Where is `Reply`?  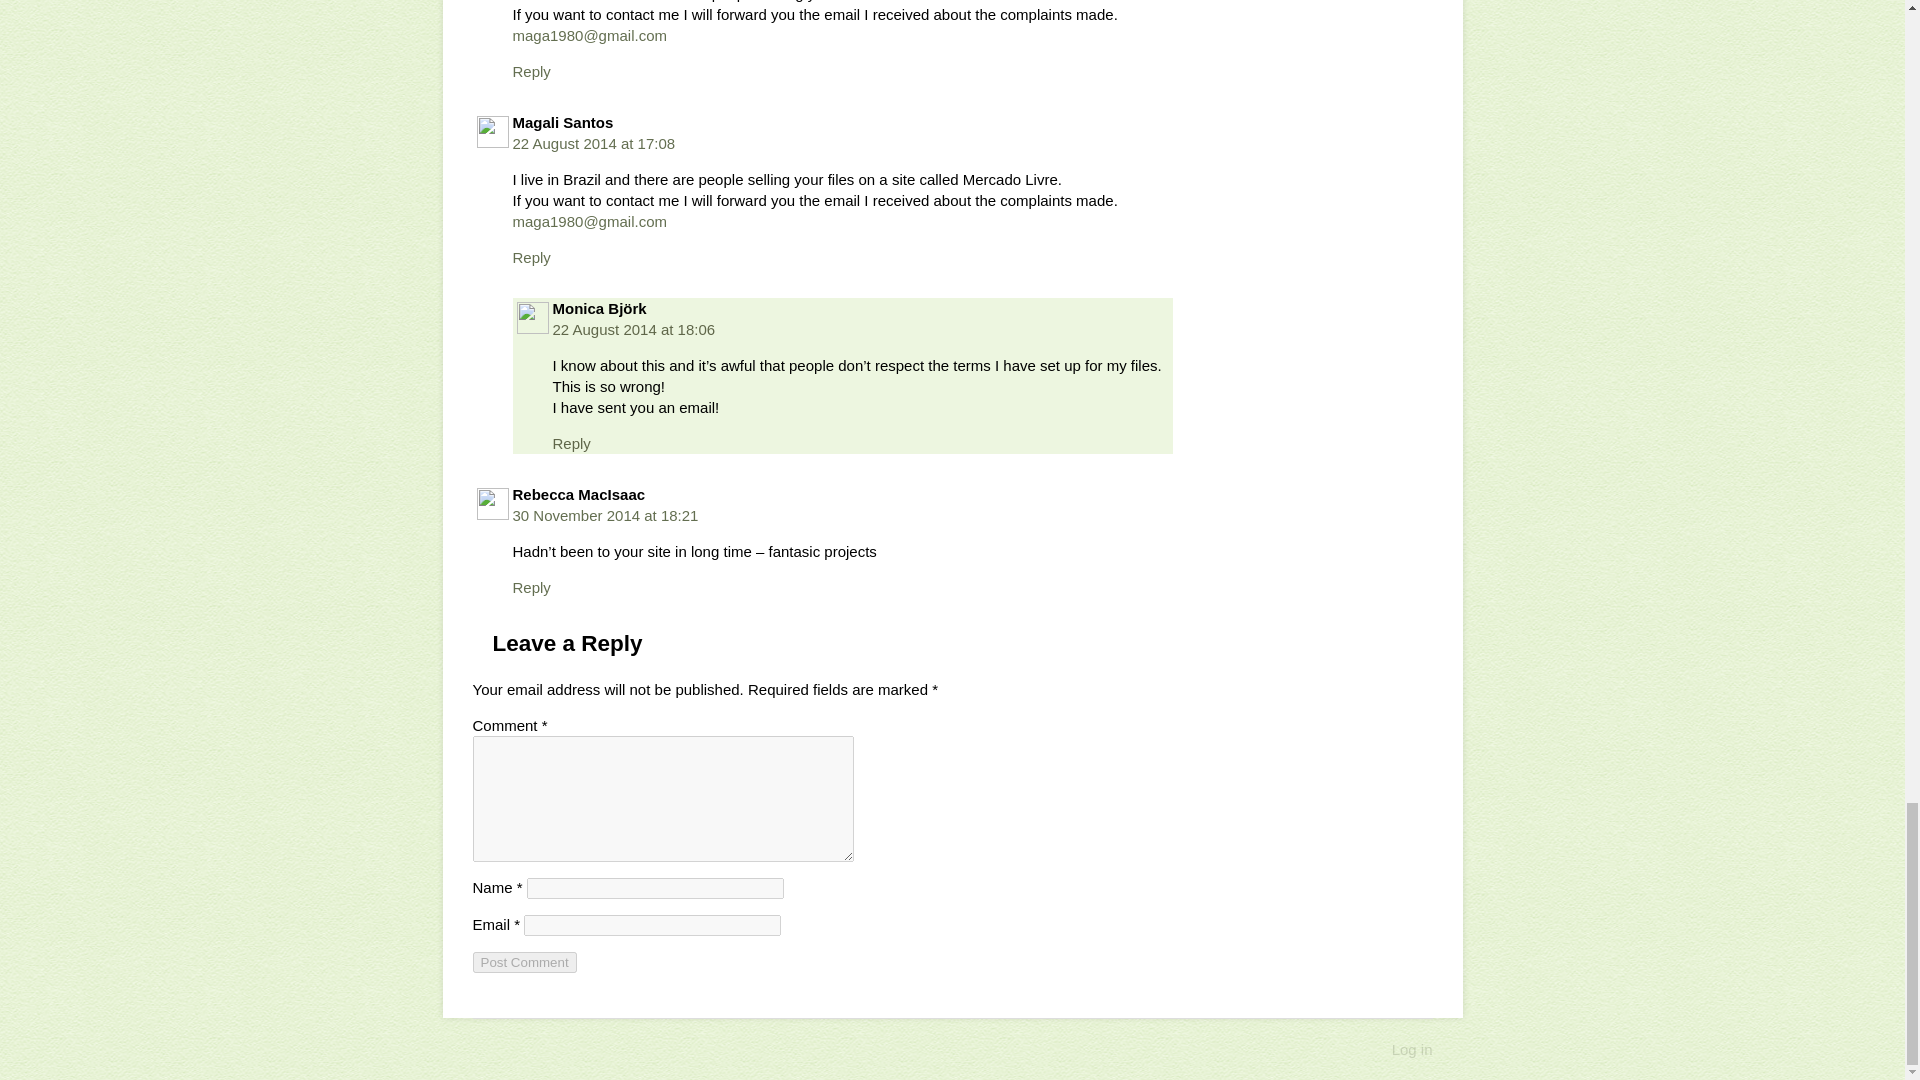
Reply is located at coordinates (530, 70).